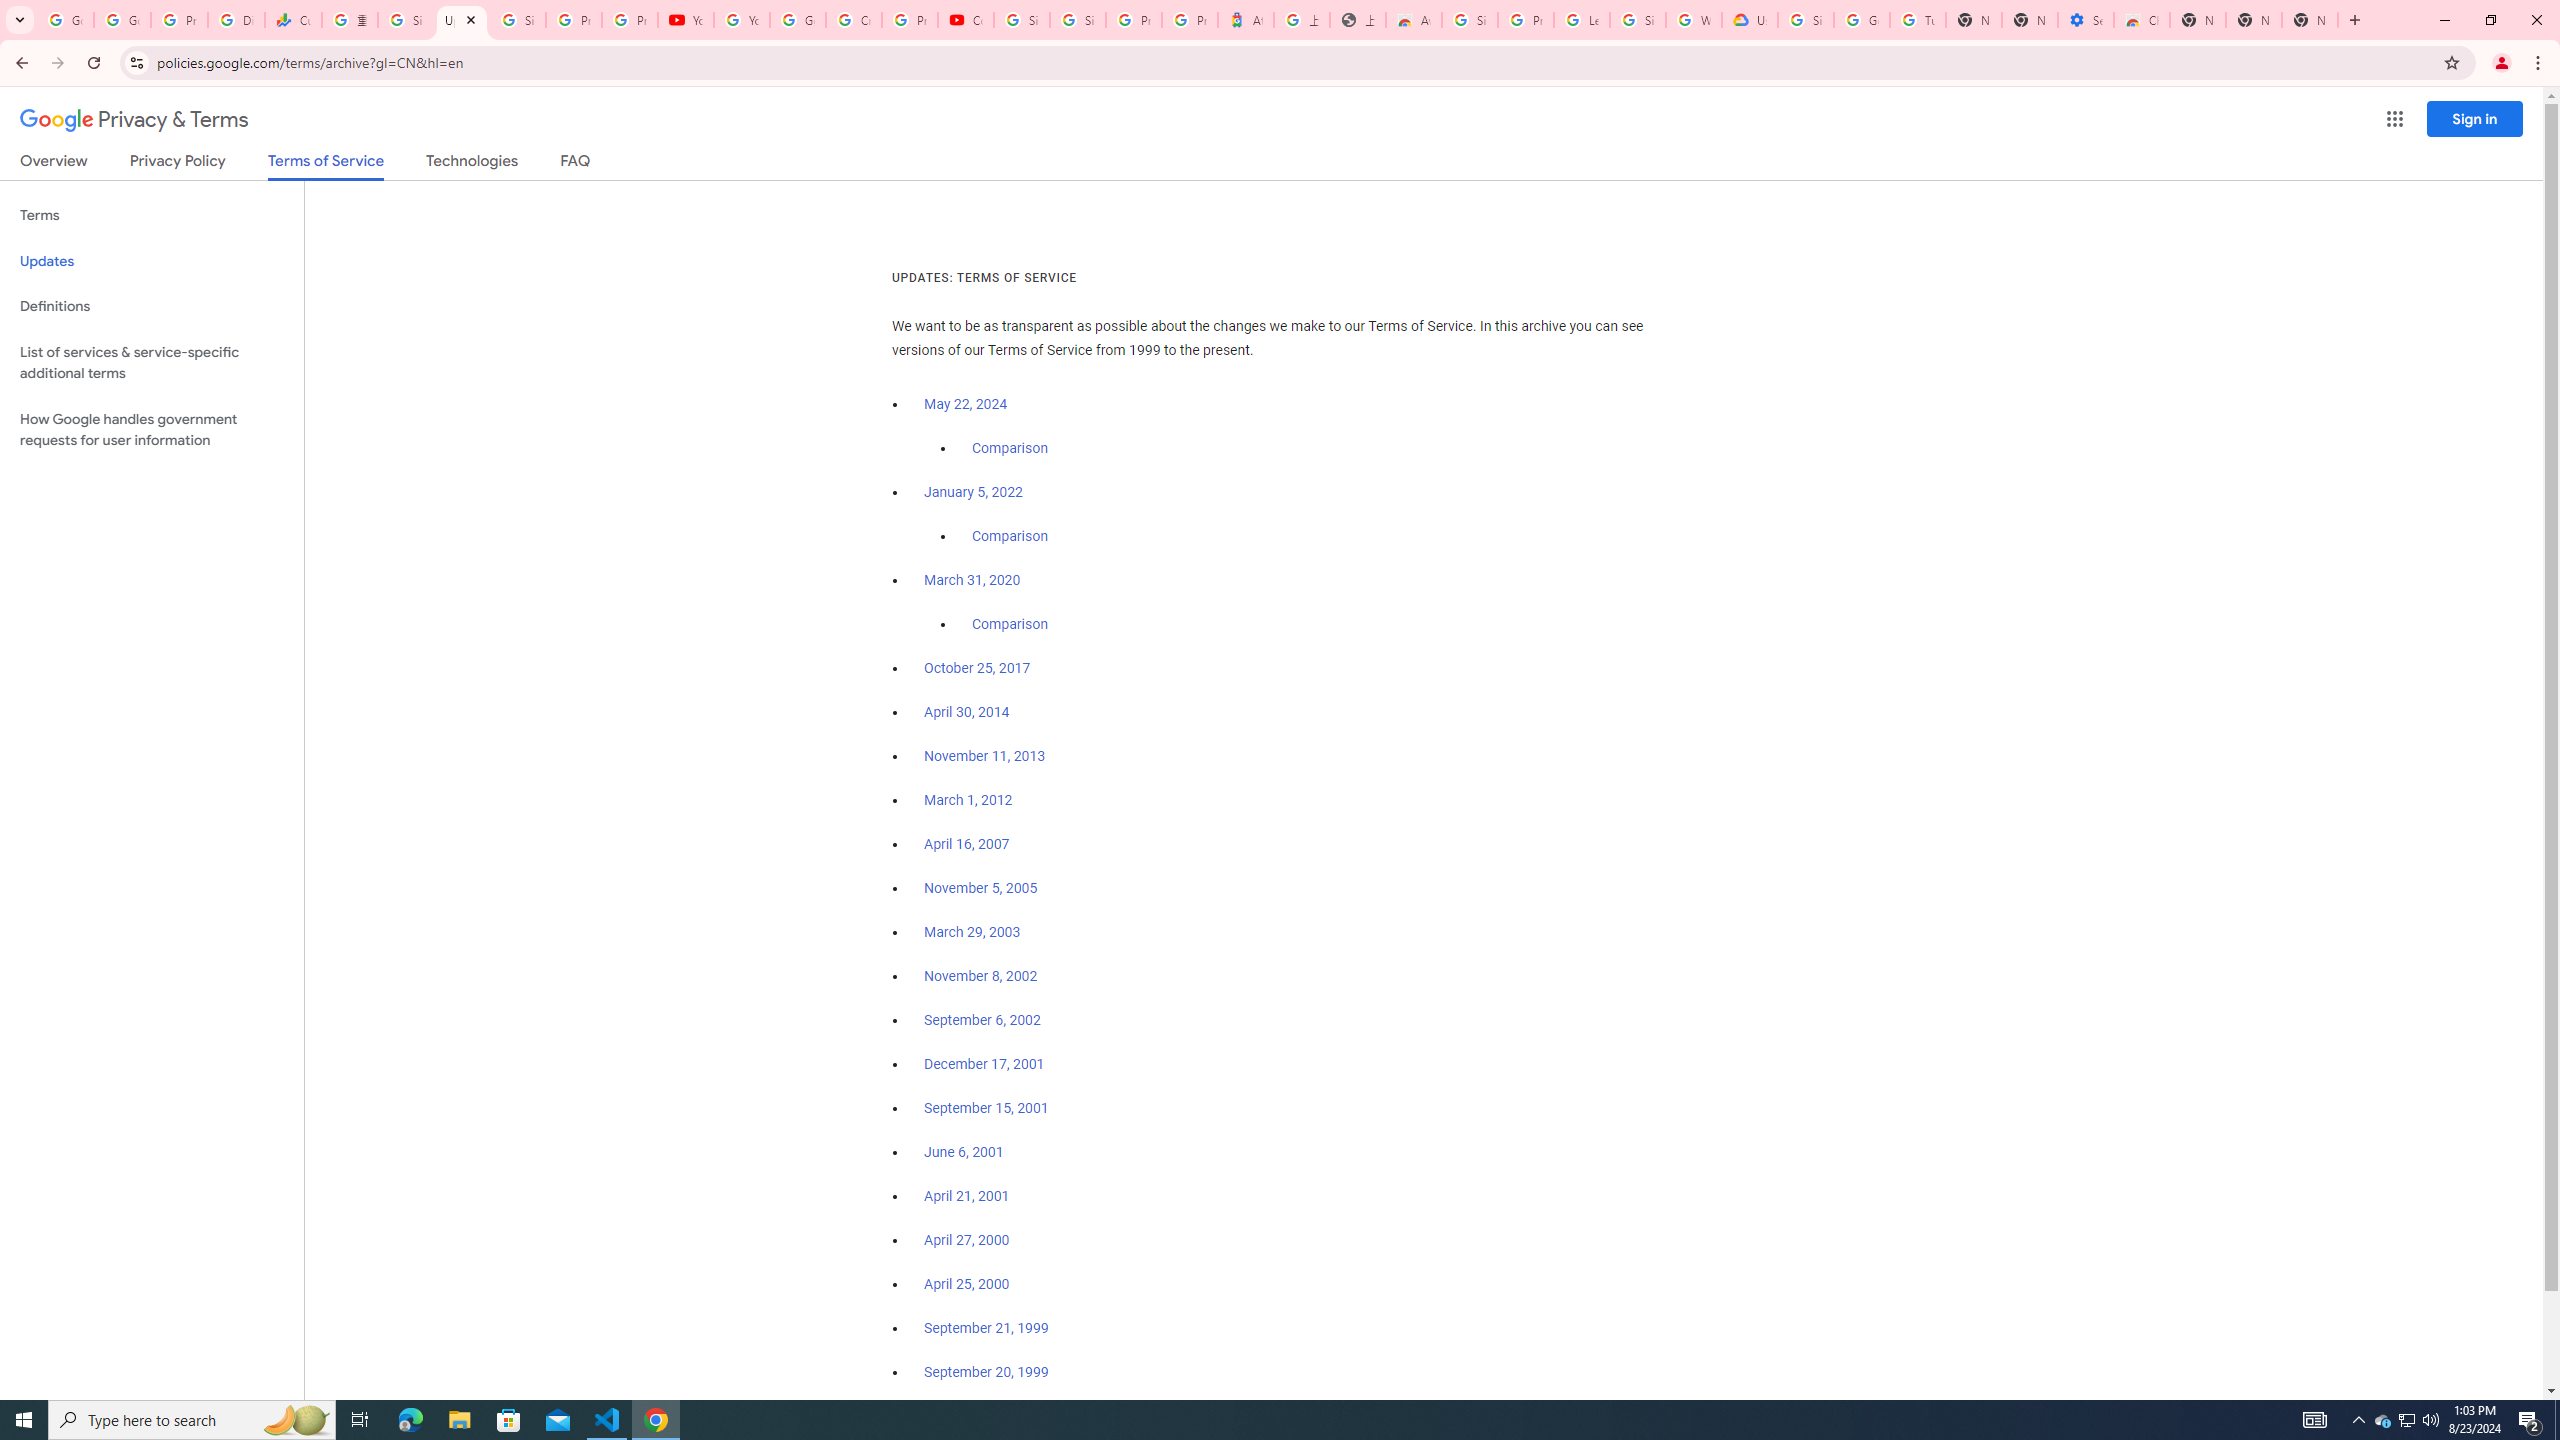 Image resolution: width=2560 pixels, height=1440 pixels. I want to click on September 21, 1999, so click(986, 1328).